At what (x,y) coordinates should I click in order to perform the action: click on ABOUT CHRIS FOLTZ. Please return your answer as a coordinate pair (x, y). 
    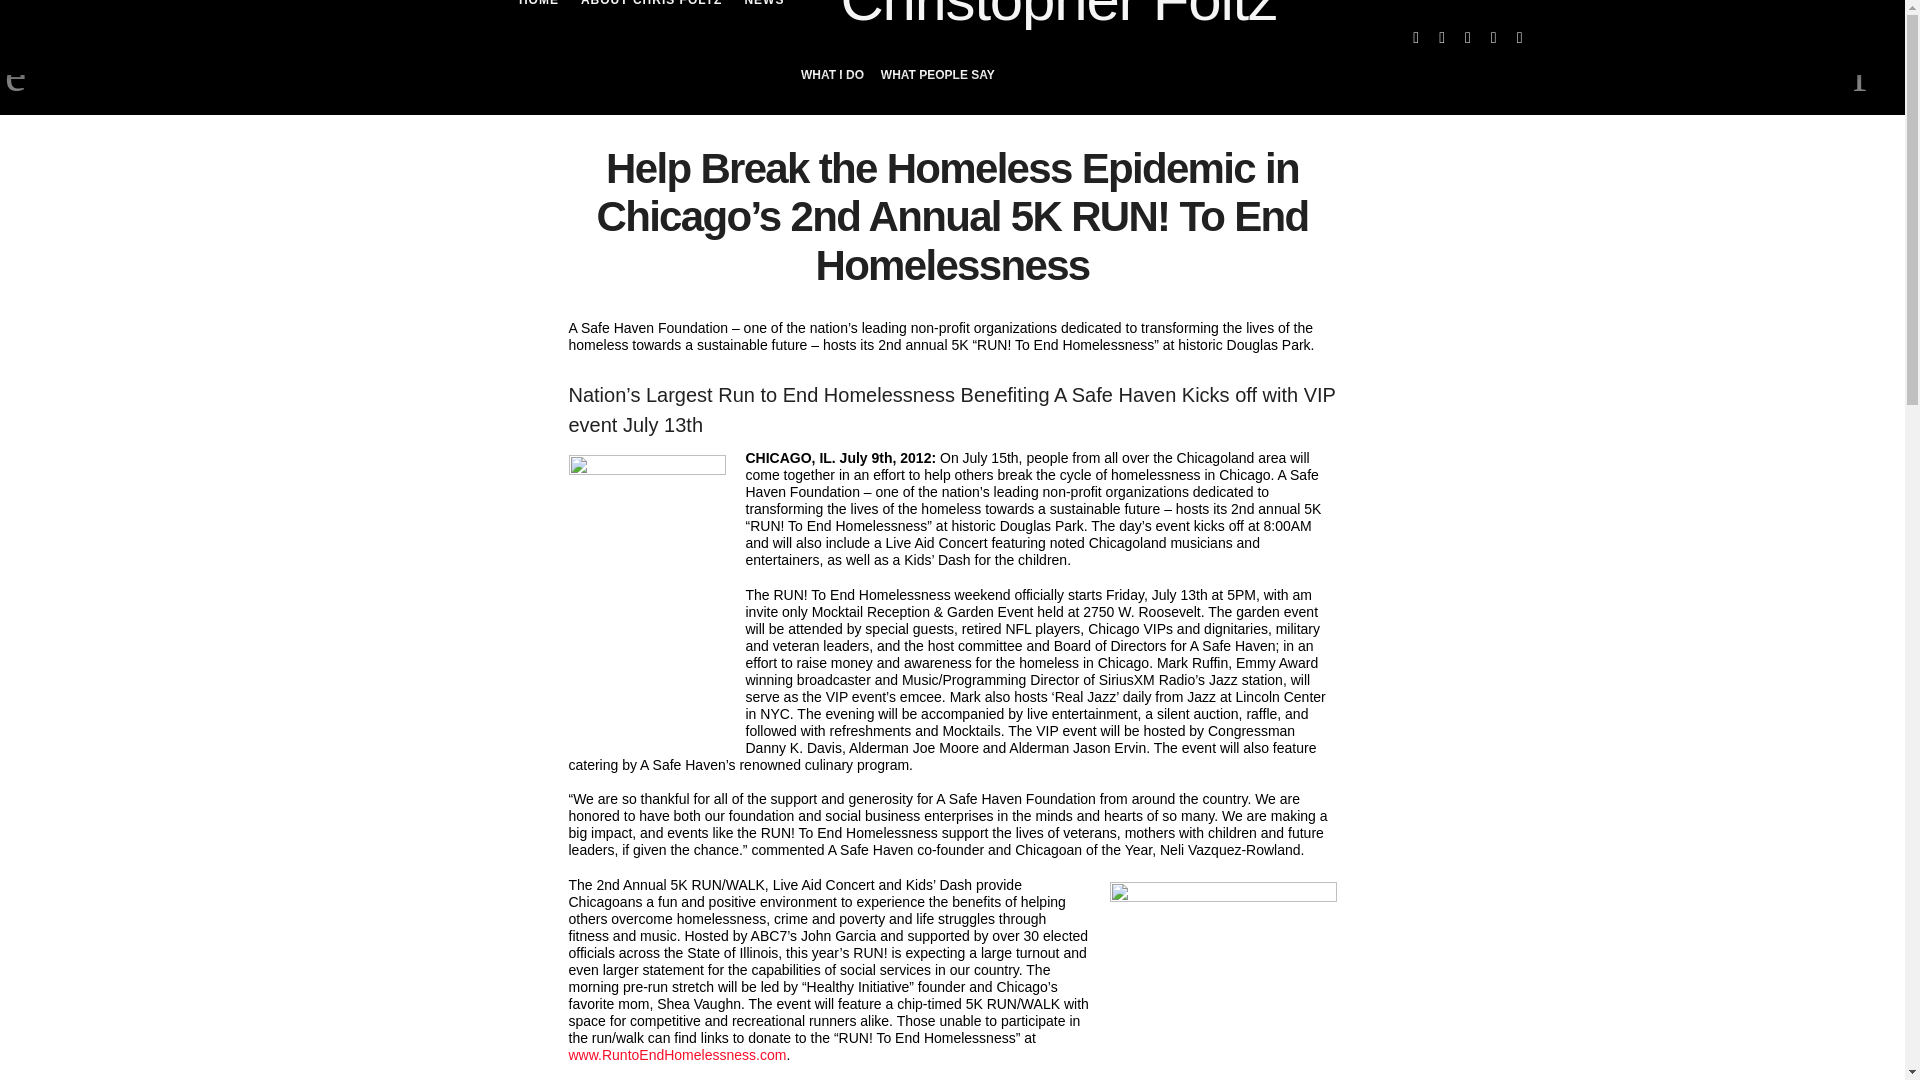
    Looking at the image, I should click on (651, 18).